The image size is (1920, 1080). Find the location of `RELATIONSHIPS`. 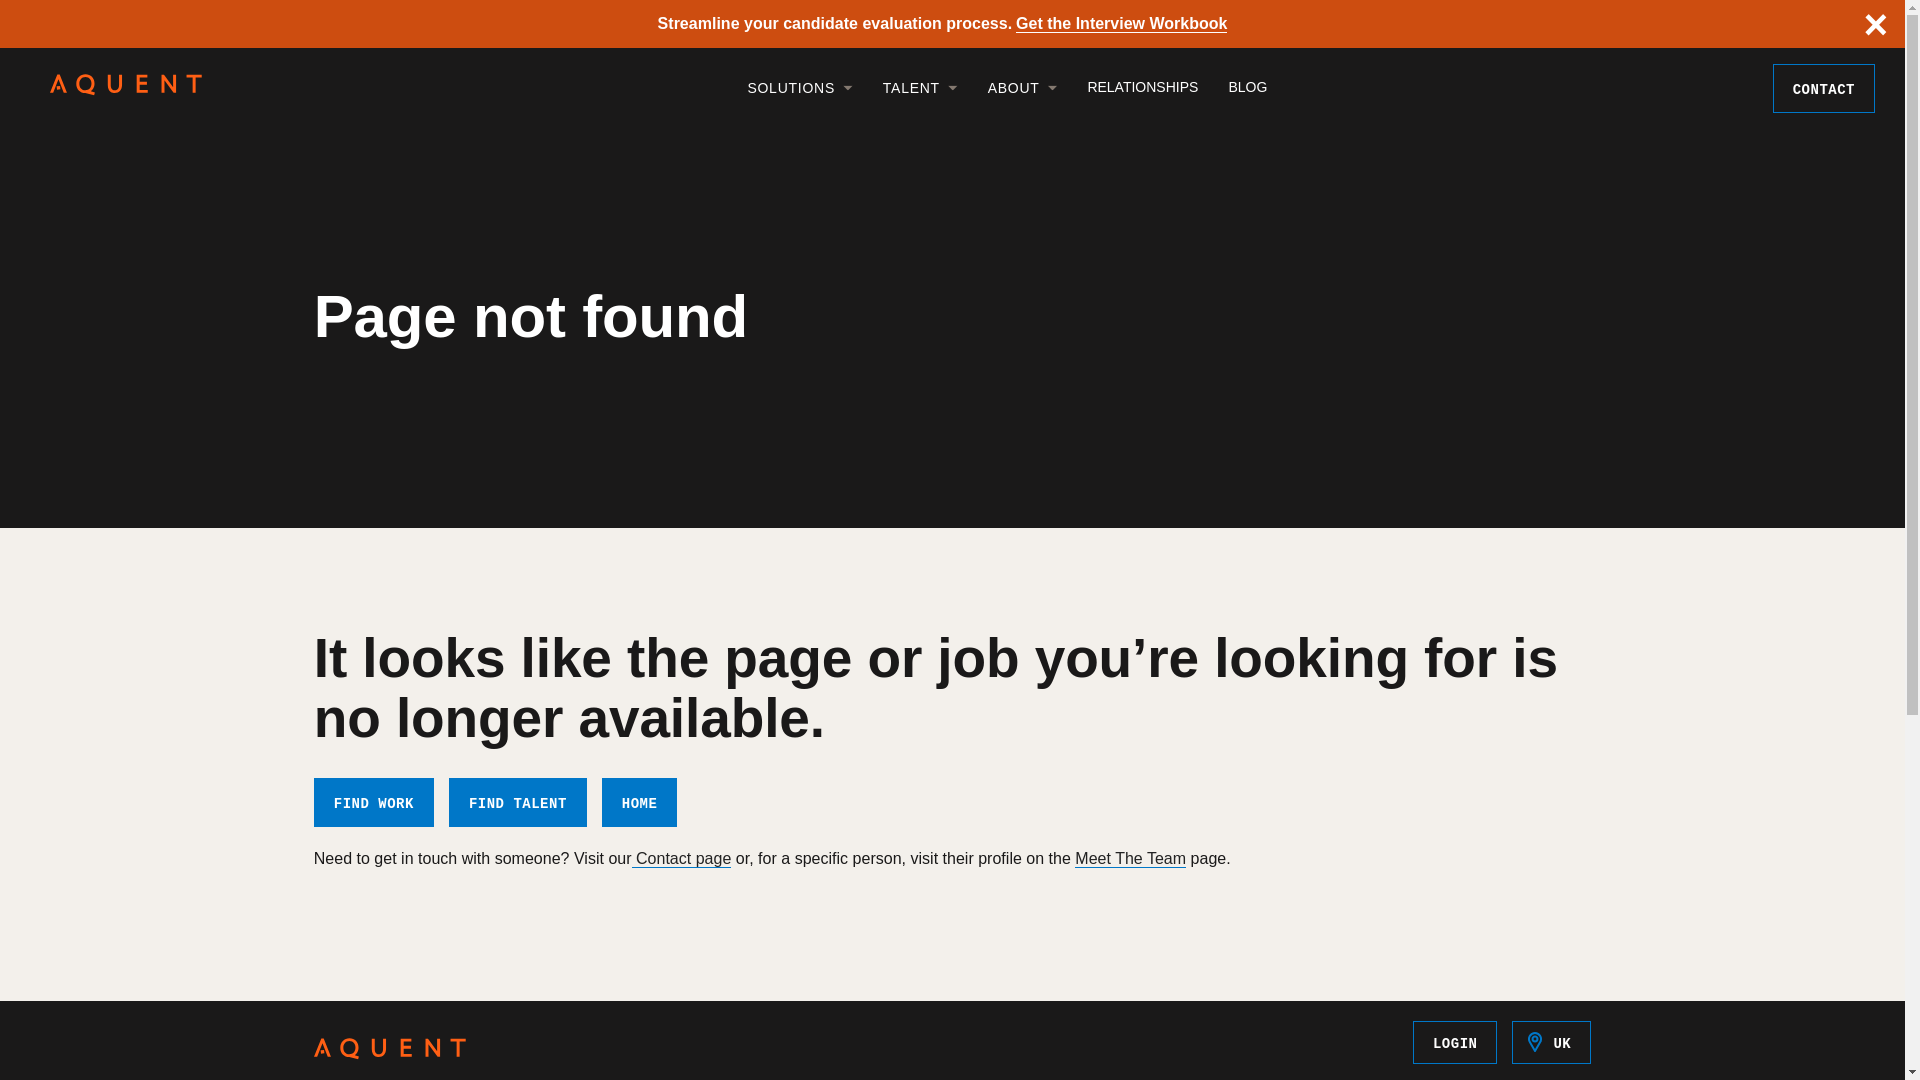

RELATIONSHIPS is located at coordinates (1128, 86).